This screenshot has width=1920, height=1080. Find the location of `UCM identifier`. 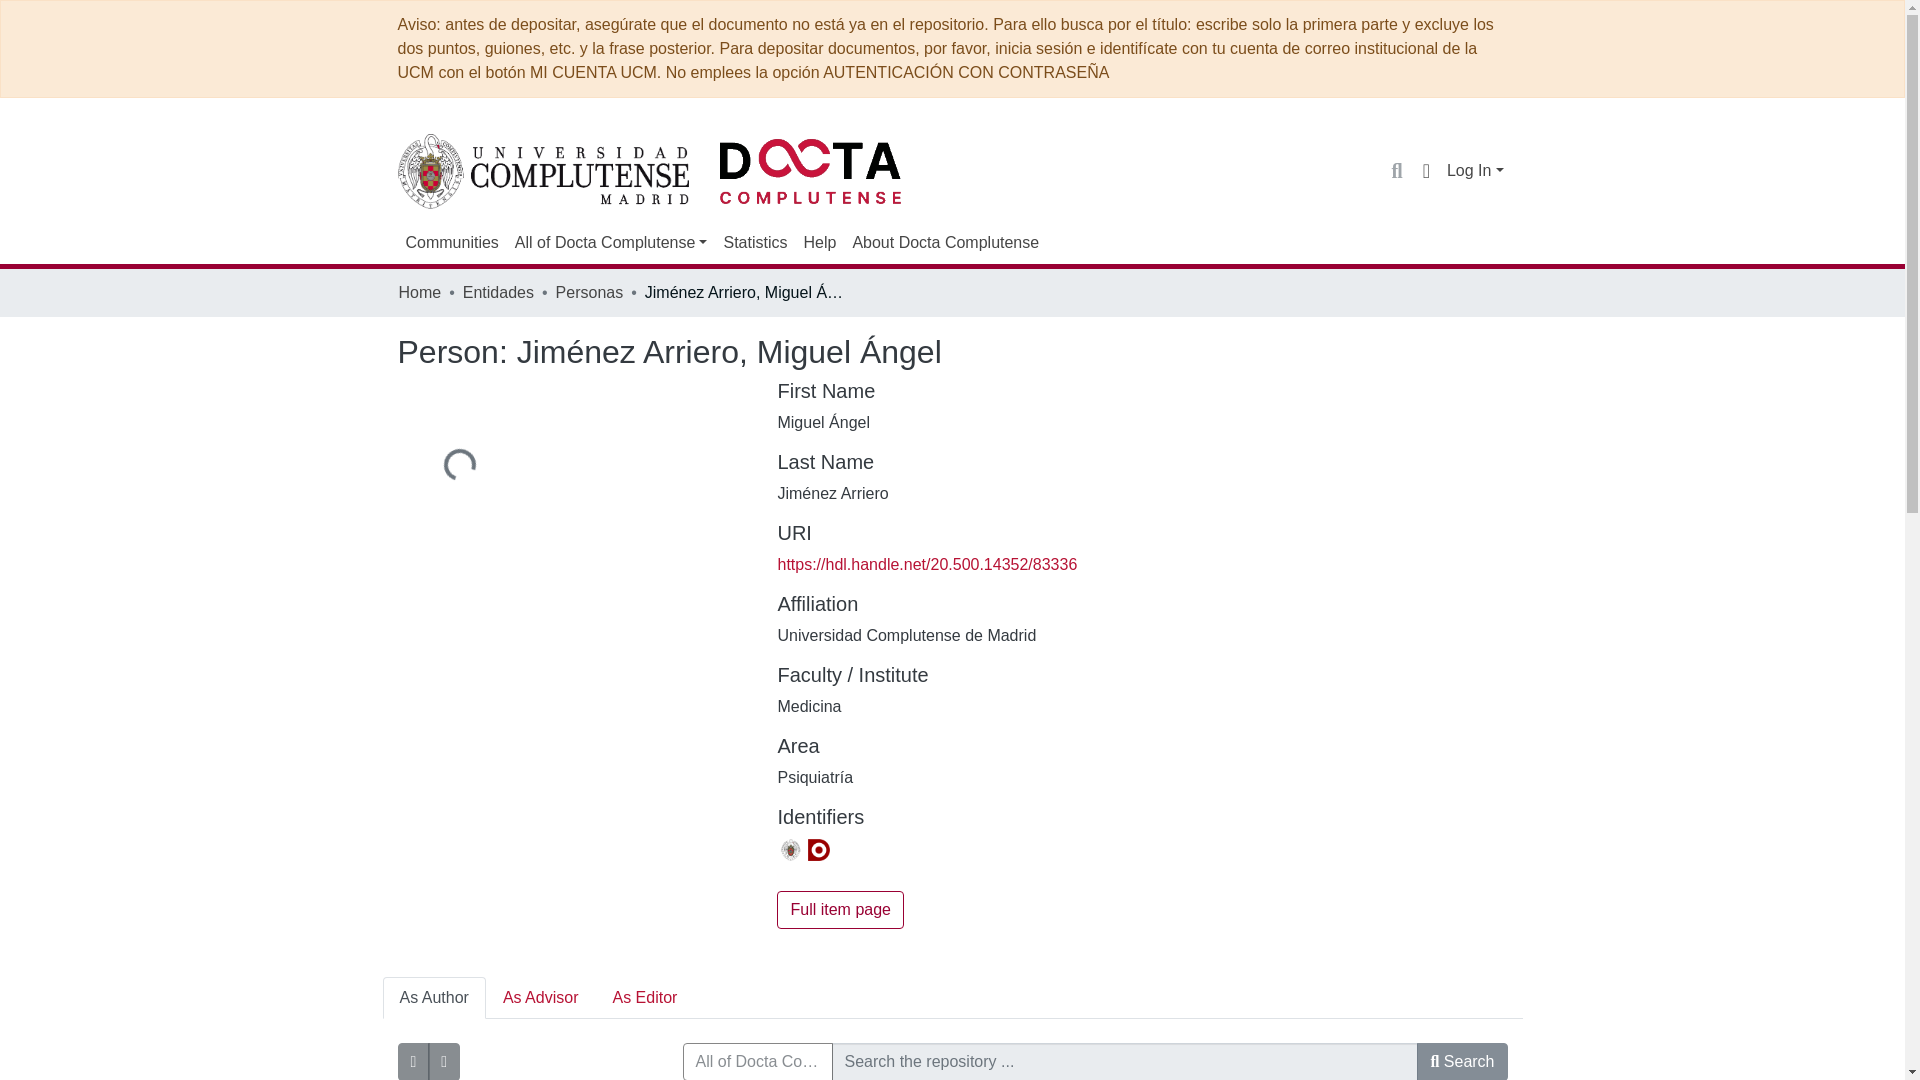

UCM identifier is located at coordinates (790, 850).